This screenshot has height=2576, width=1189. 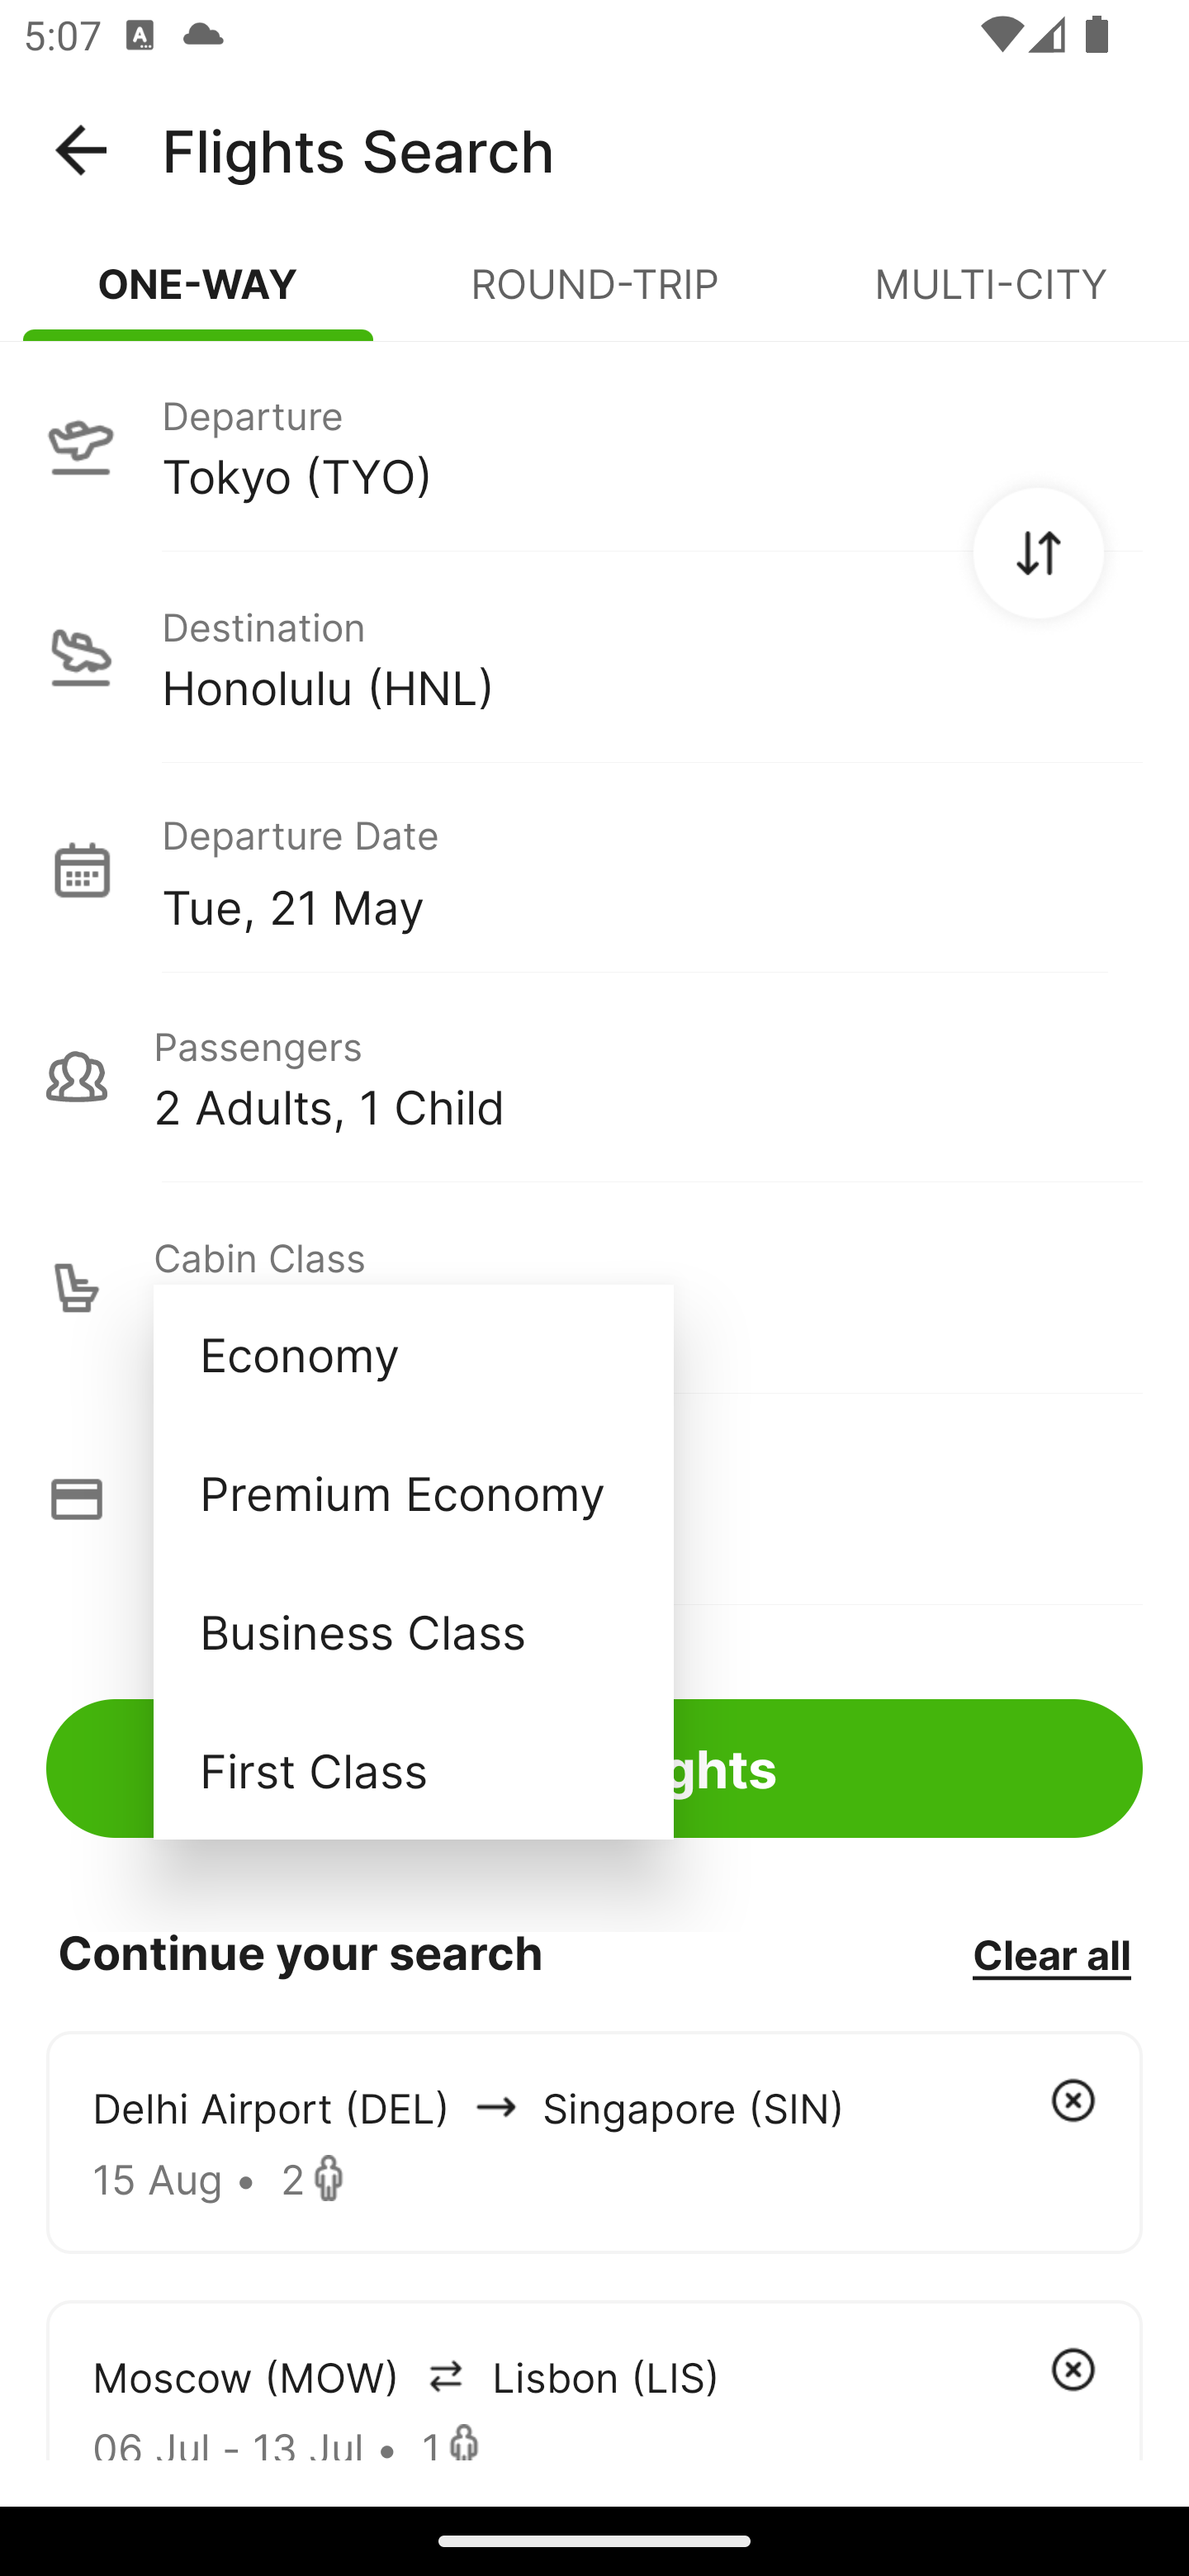 I want to click on Business Class, so click(x=413, y=1630).